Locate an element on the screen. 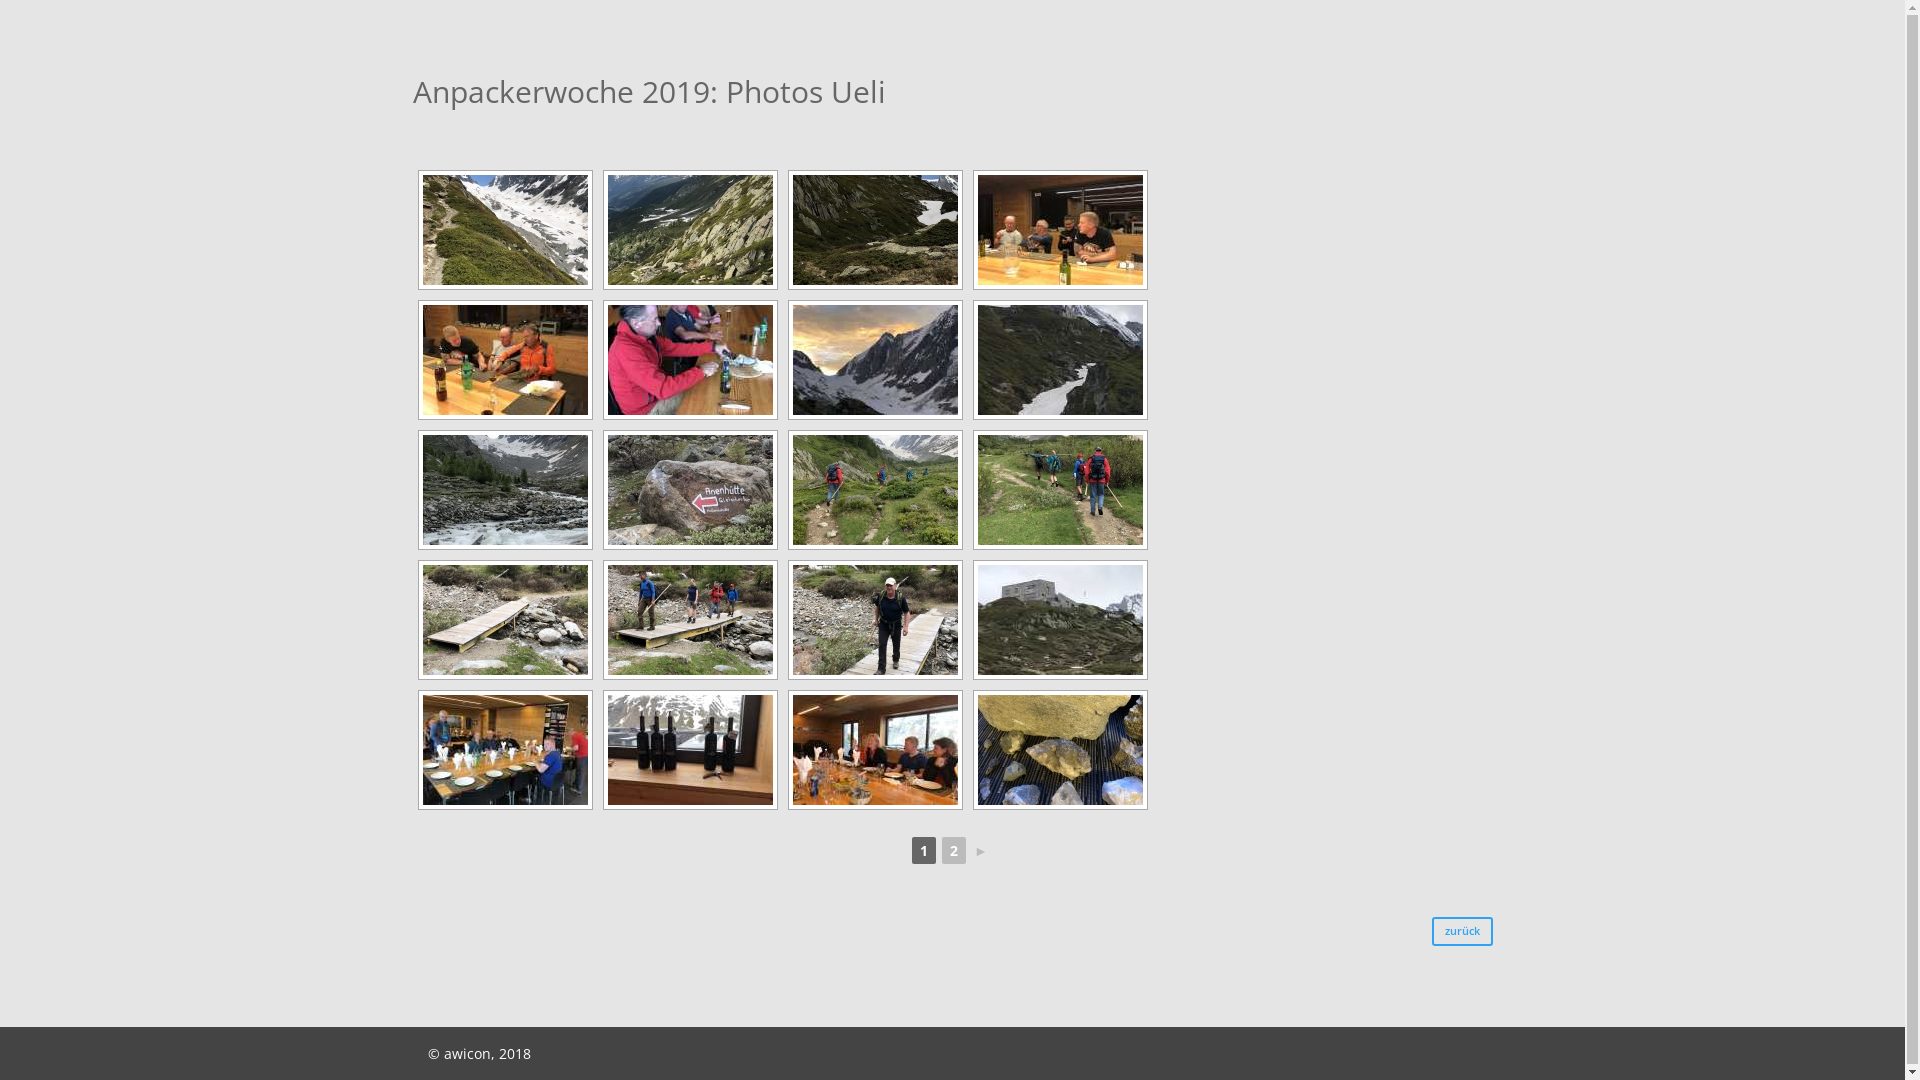 This screenshot has height=1080, width=1920. IMG_3356-min is located at coordinates (690, 620).